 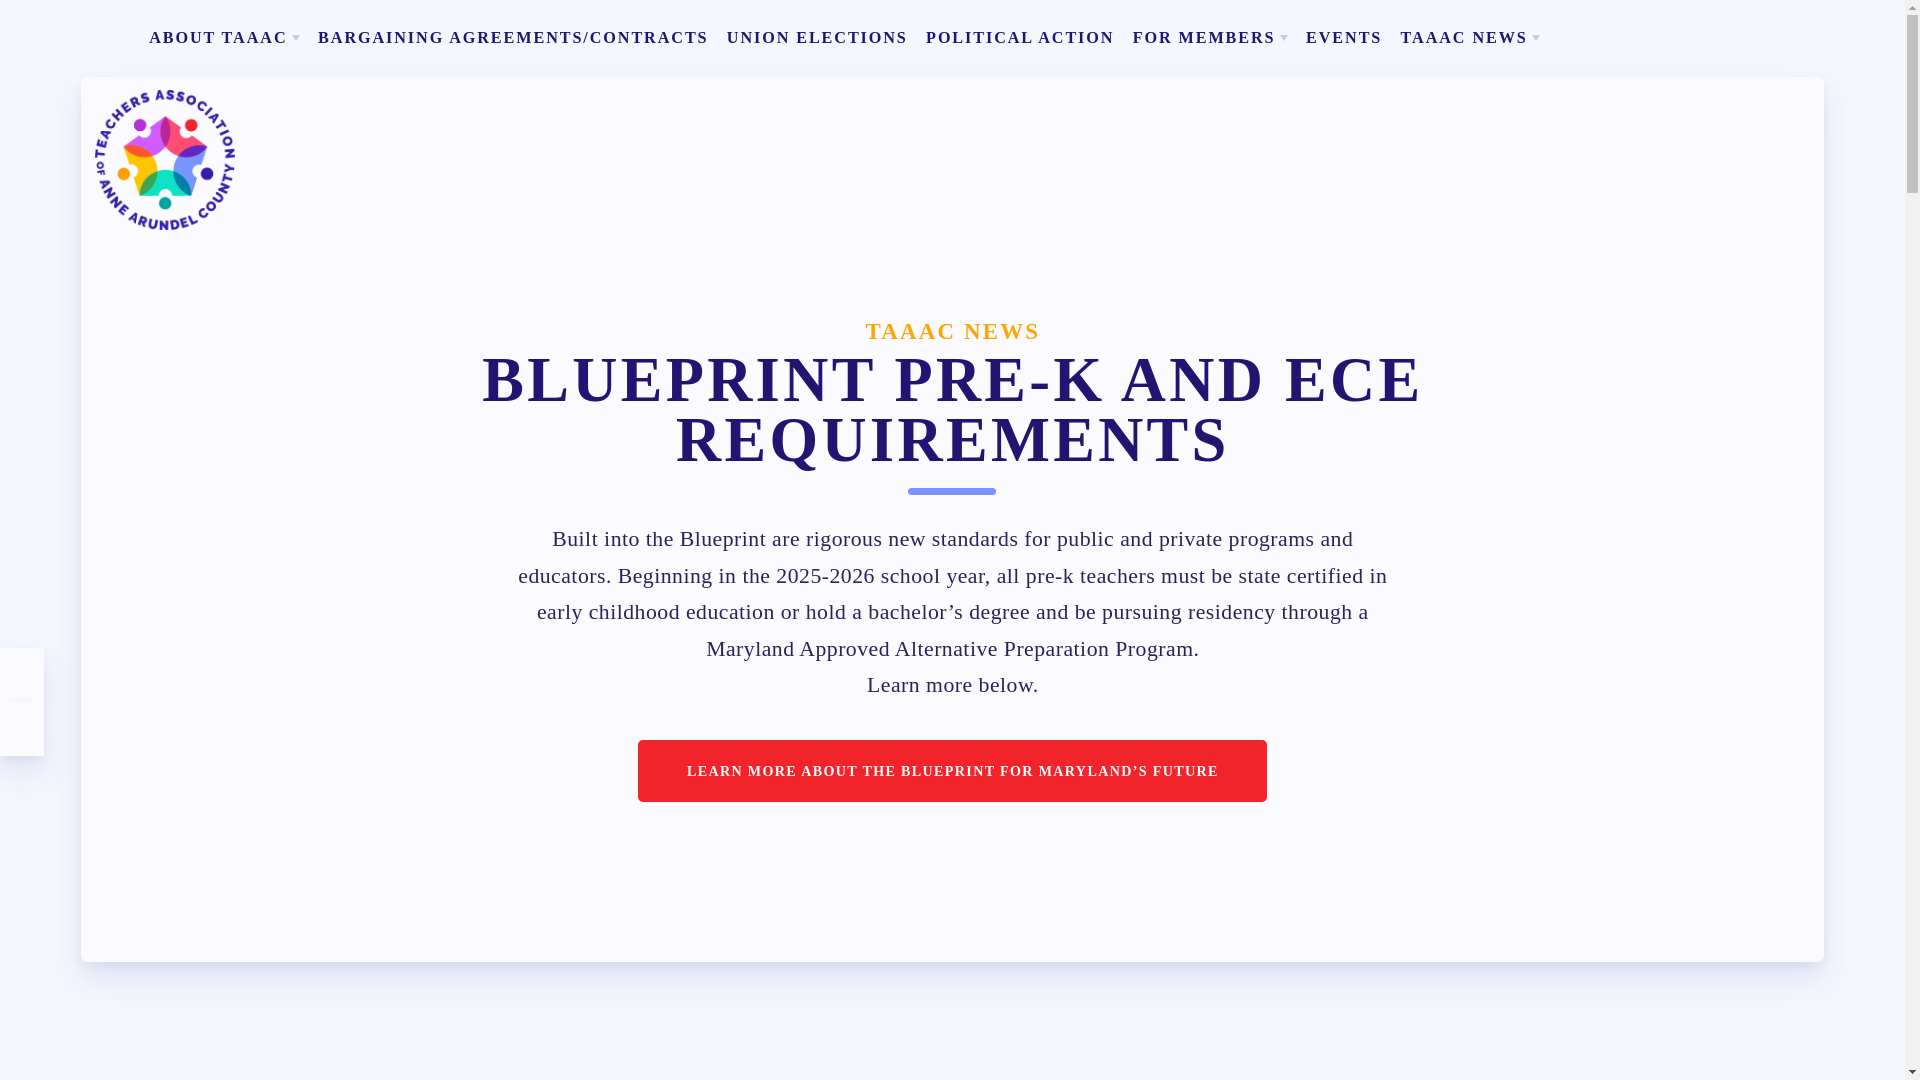 What do you see at coordinates (816, 37) in the screenshot?
I see `UNION ELECTIONS` at bounding box center [816, 37].